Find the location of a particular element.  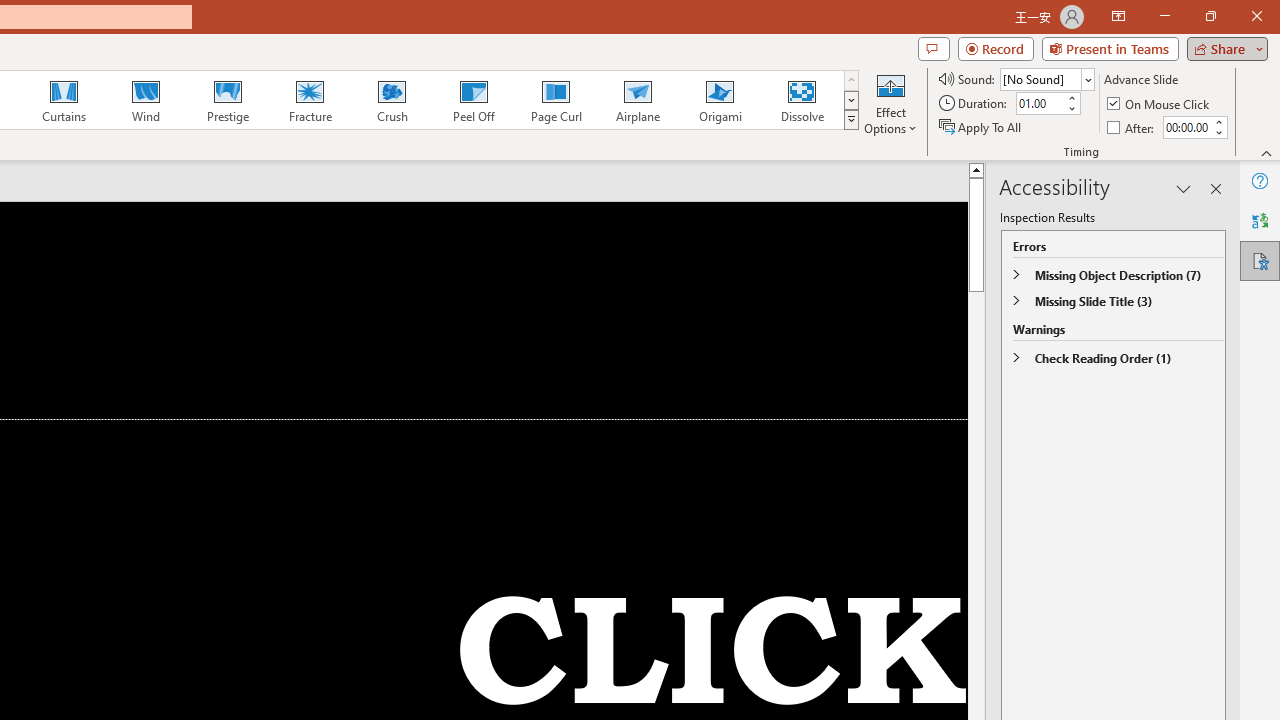

Row up is located at coordinates (850, 80).